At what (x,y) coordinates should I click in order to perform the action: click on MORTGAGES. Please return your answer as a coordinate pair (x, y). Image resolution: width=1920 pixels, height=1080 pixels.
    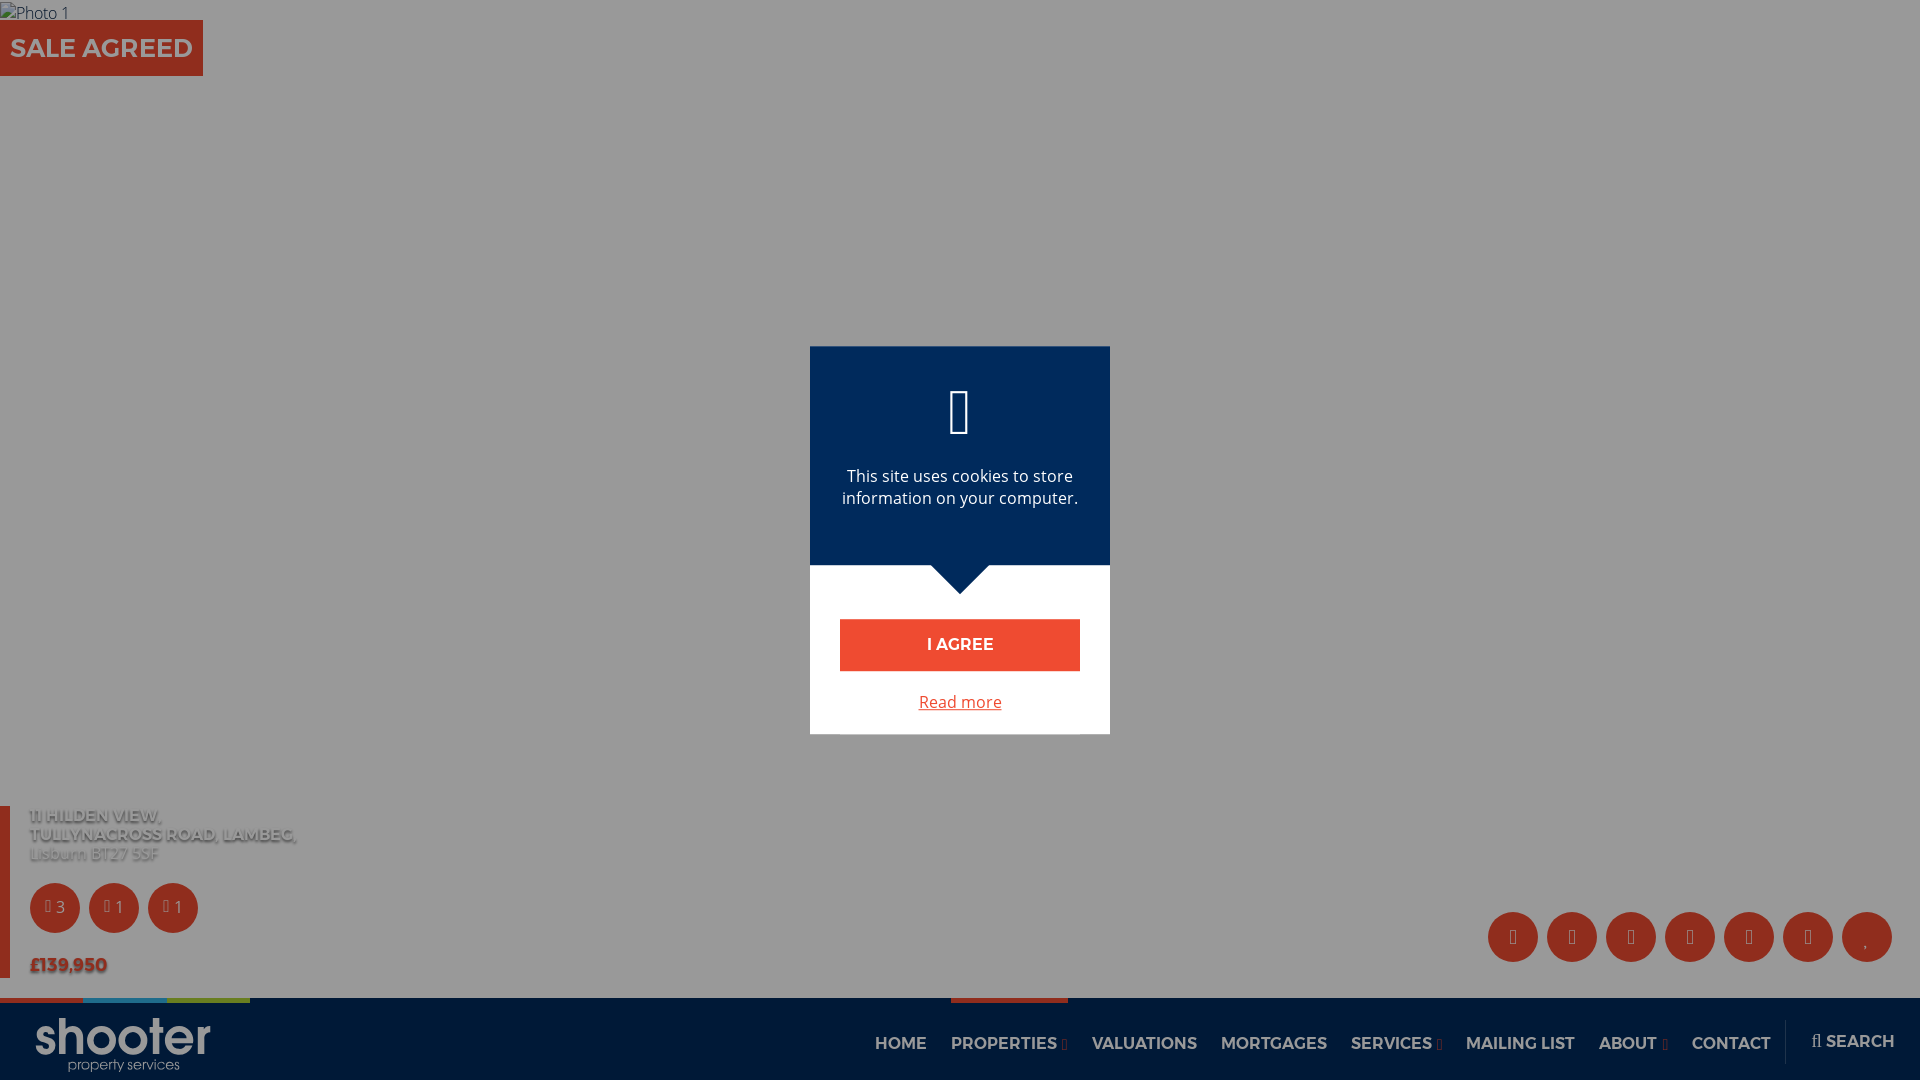
    Looking at the image, I should click on (1274, 1038).